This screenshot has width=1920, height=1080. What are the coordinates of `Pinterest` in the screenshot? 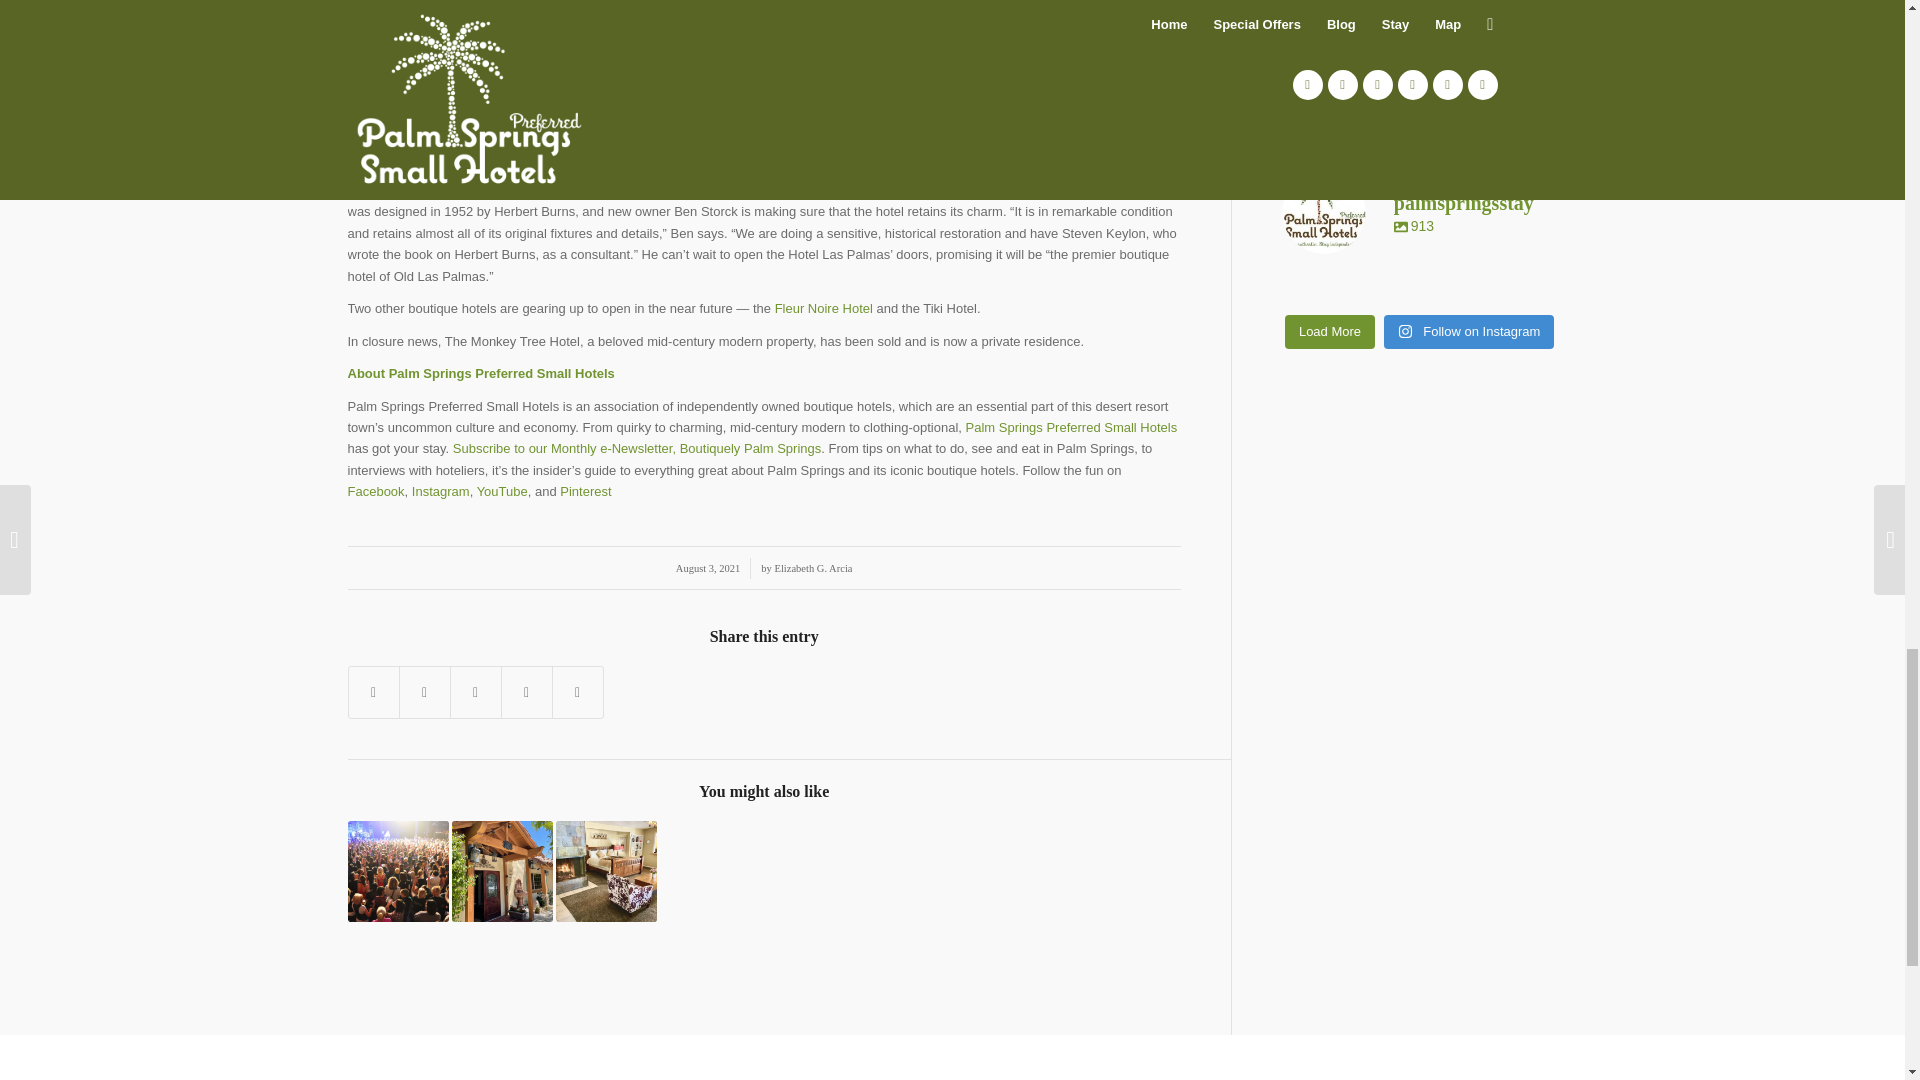 It's located at (585, 490).